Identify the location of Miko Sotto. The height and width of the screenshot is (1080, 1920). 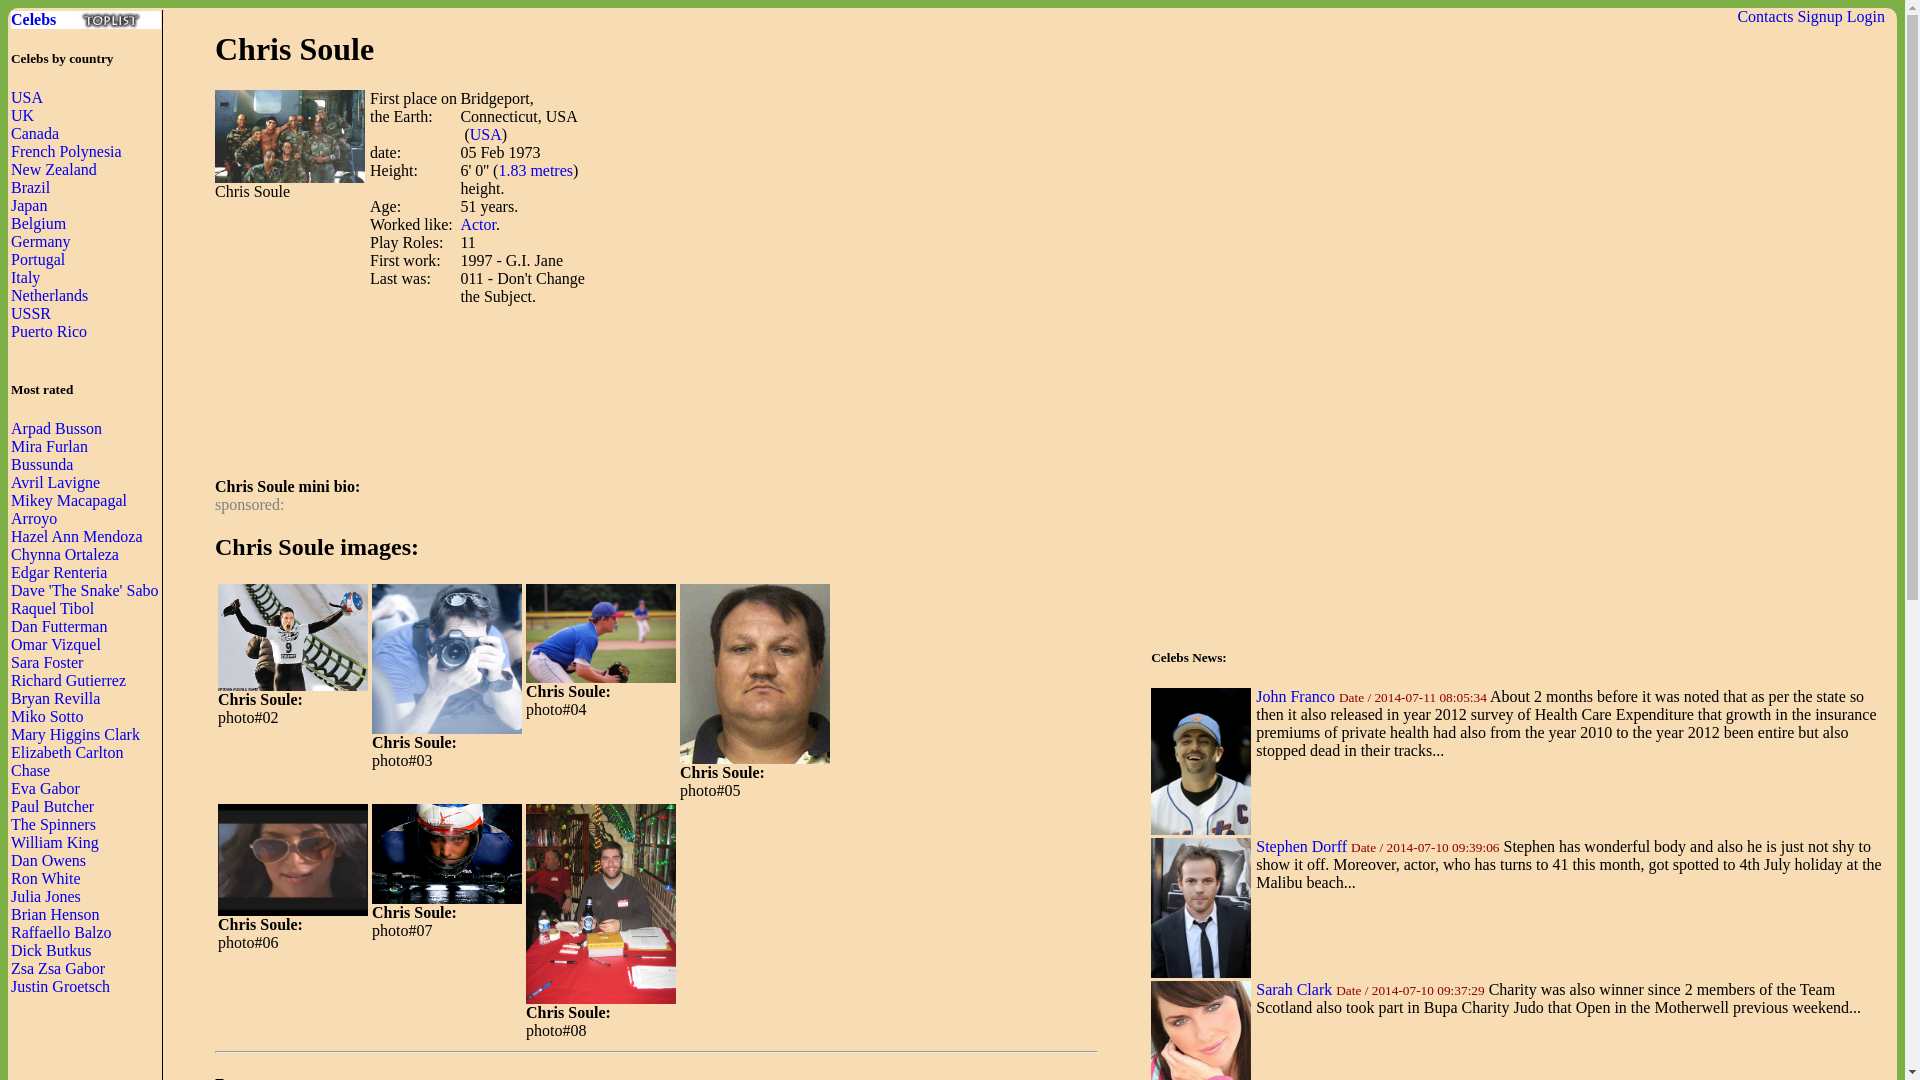
(46, 716).